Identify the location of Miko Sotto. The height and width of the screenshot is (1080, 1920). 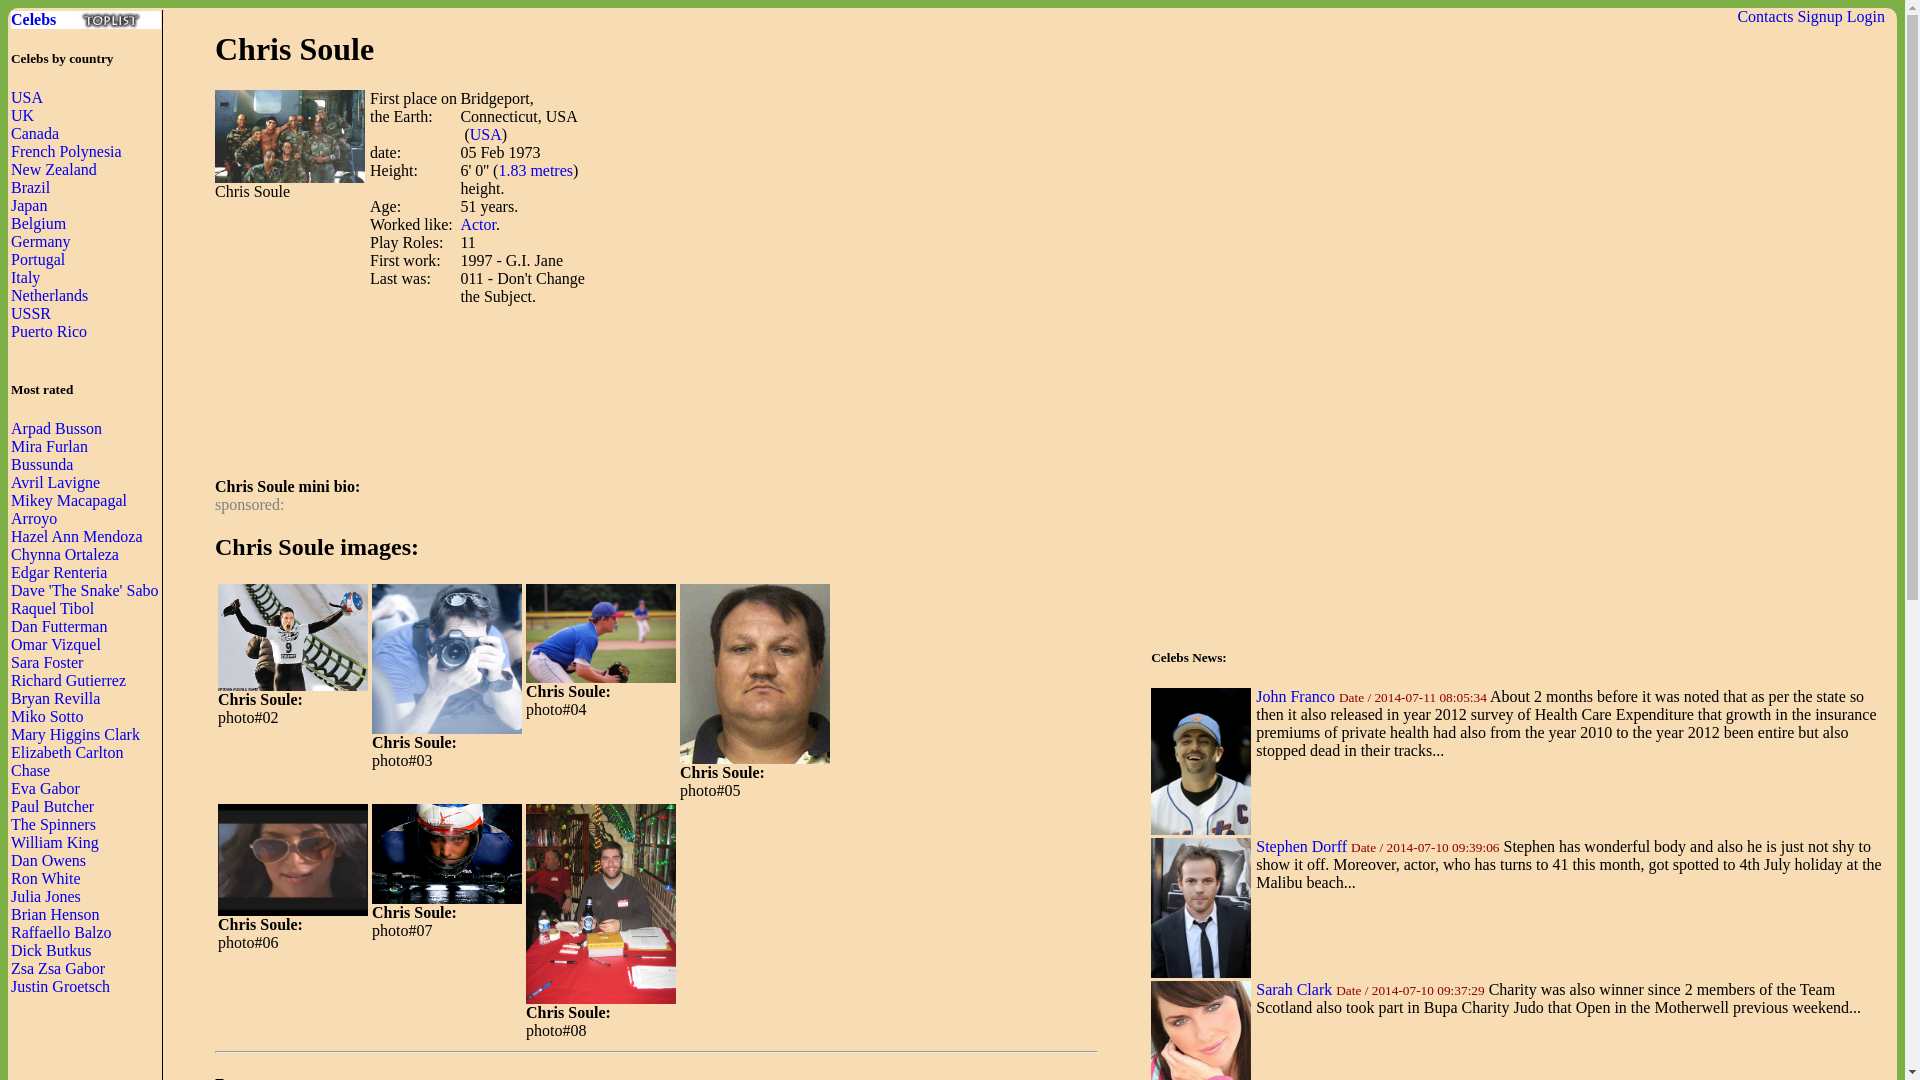
(46, 716).